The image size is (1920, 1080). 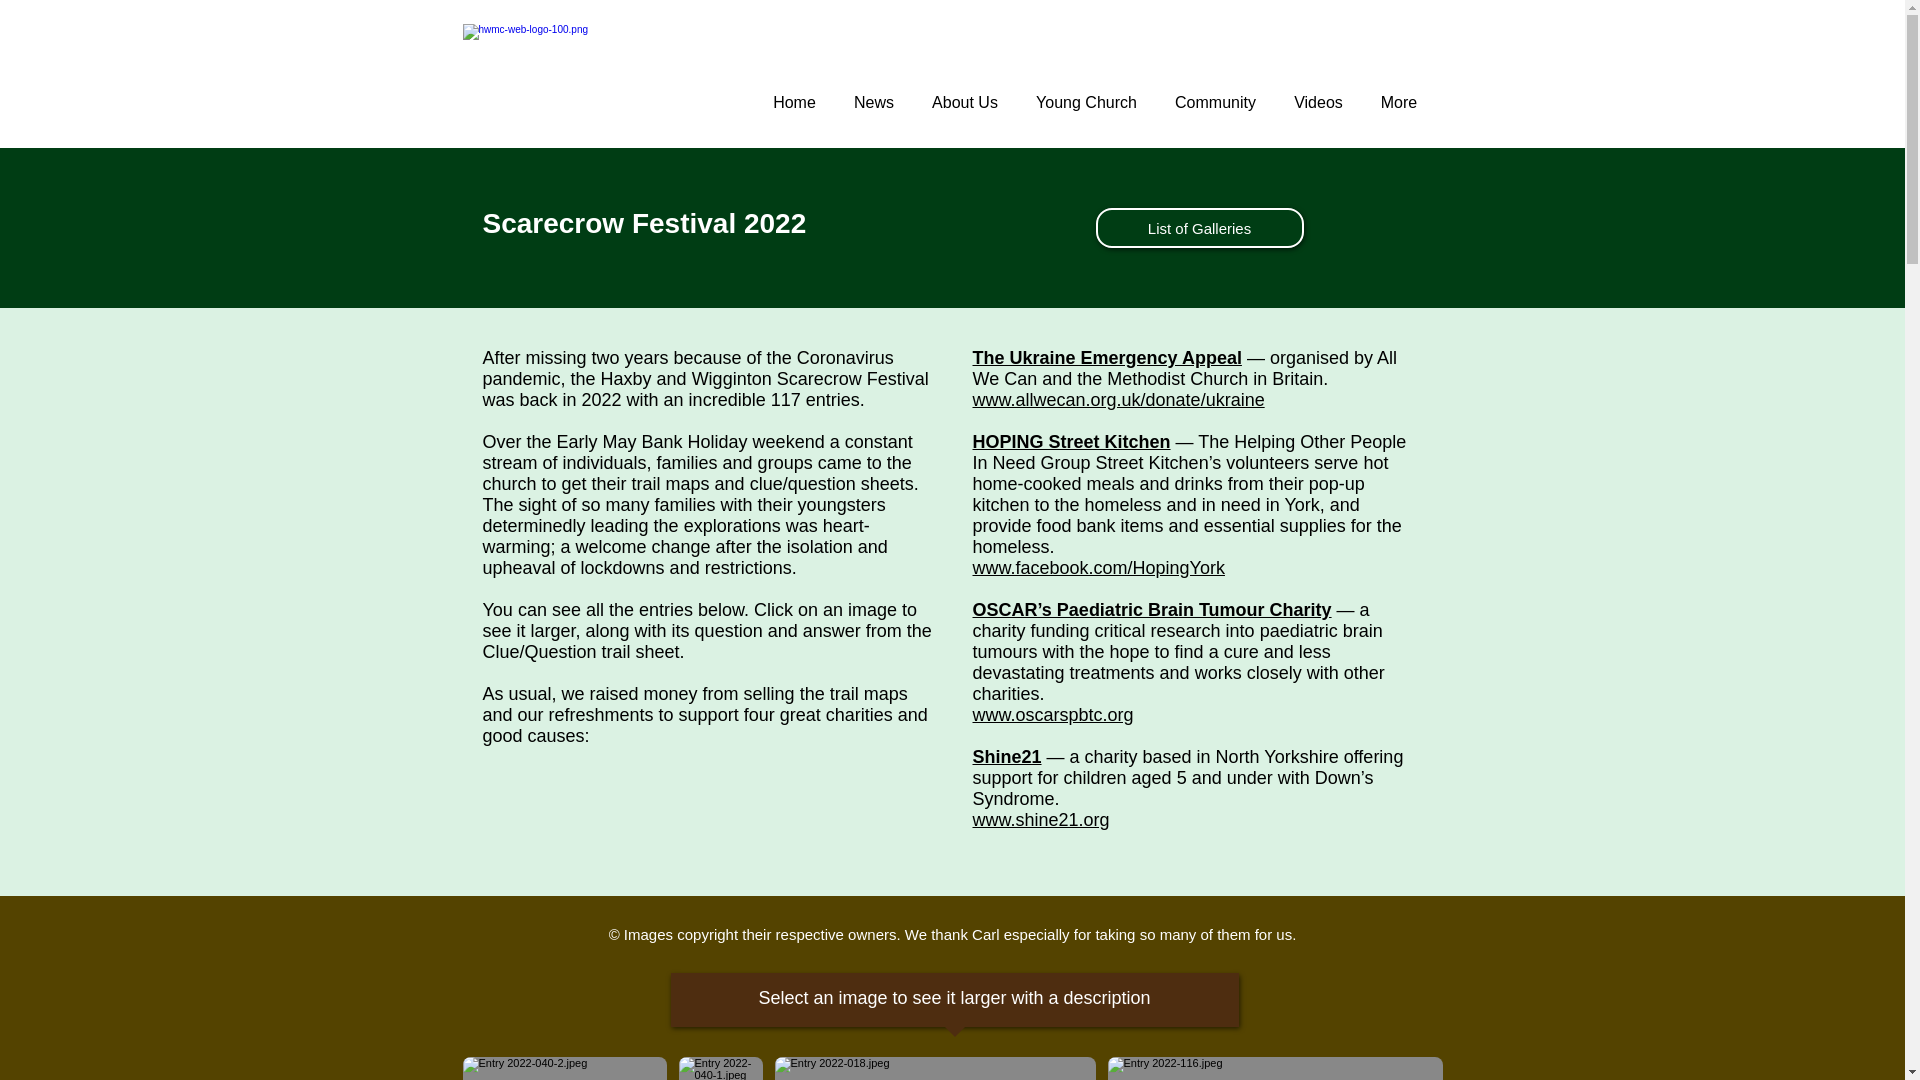 I want to click on www.oscarspbtc.org, so click(x=1052, y=714).